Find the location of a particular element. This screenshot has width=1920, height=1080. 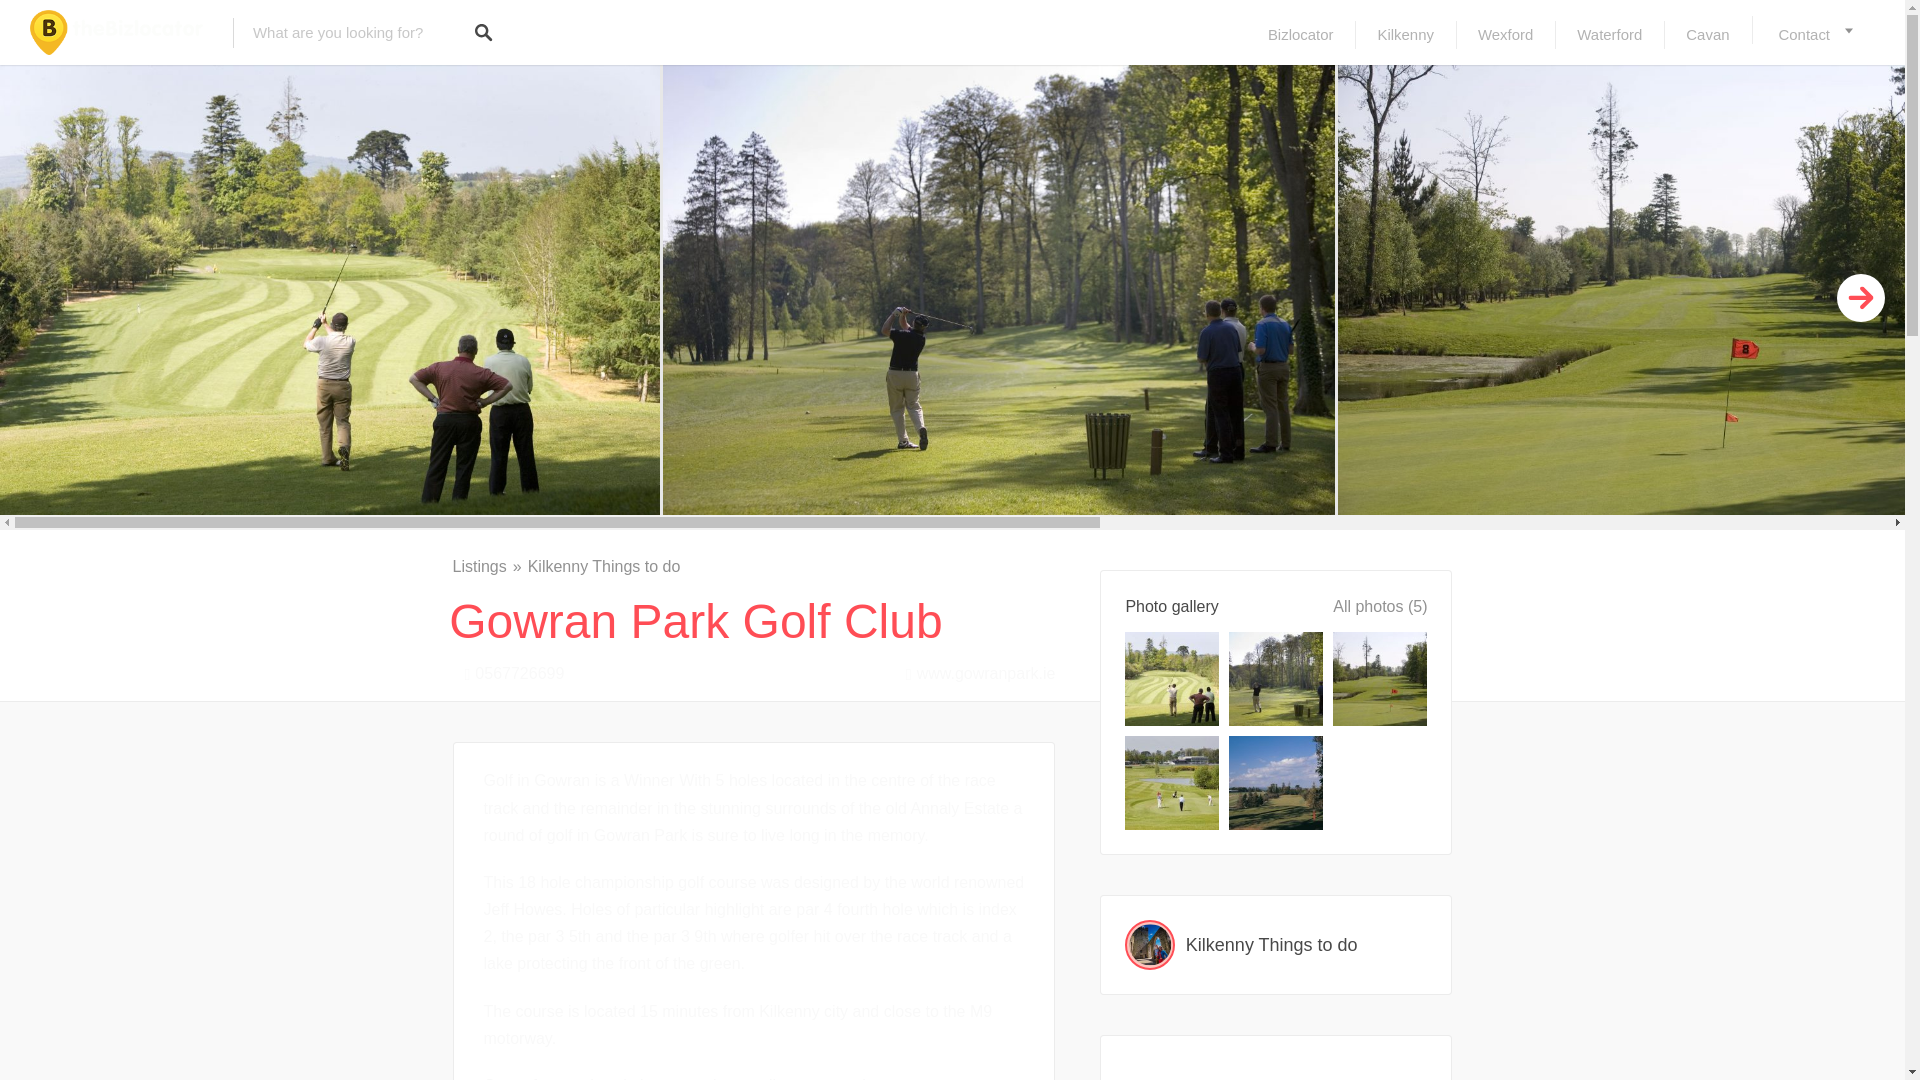

Bizlocator is located at coordinates (1300, 34).